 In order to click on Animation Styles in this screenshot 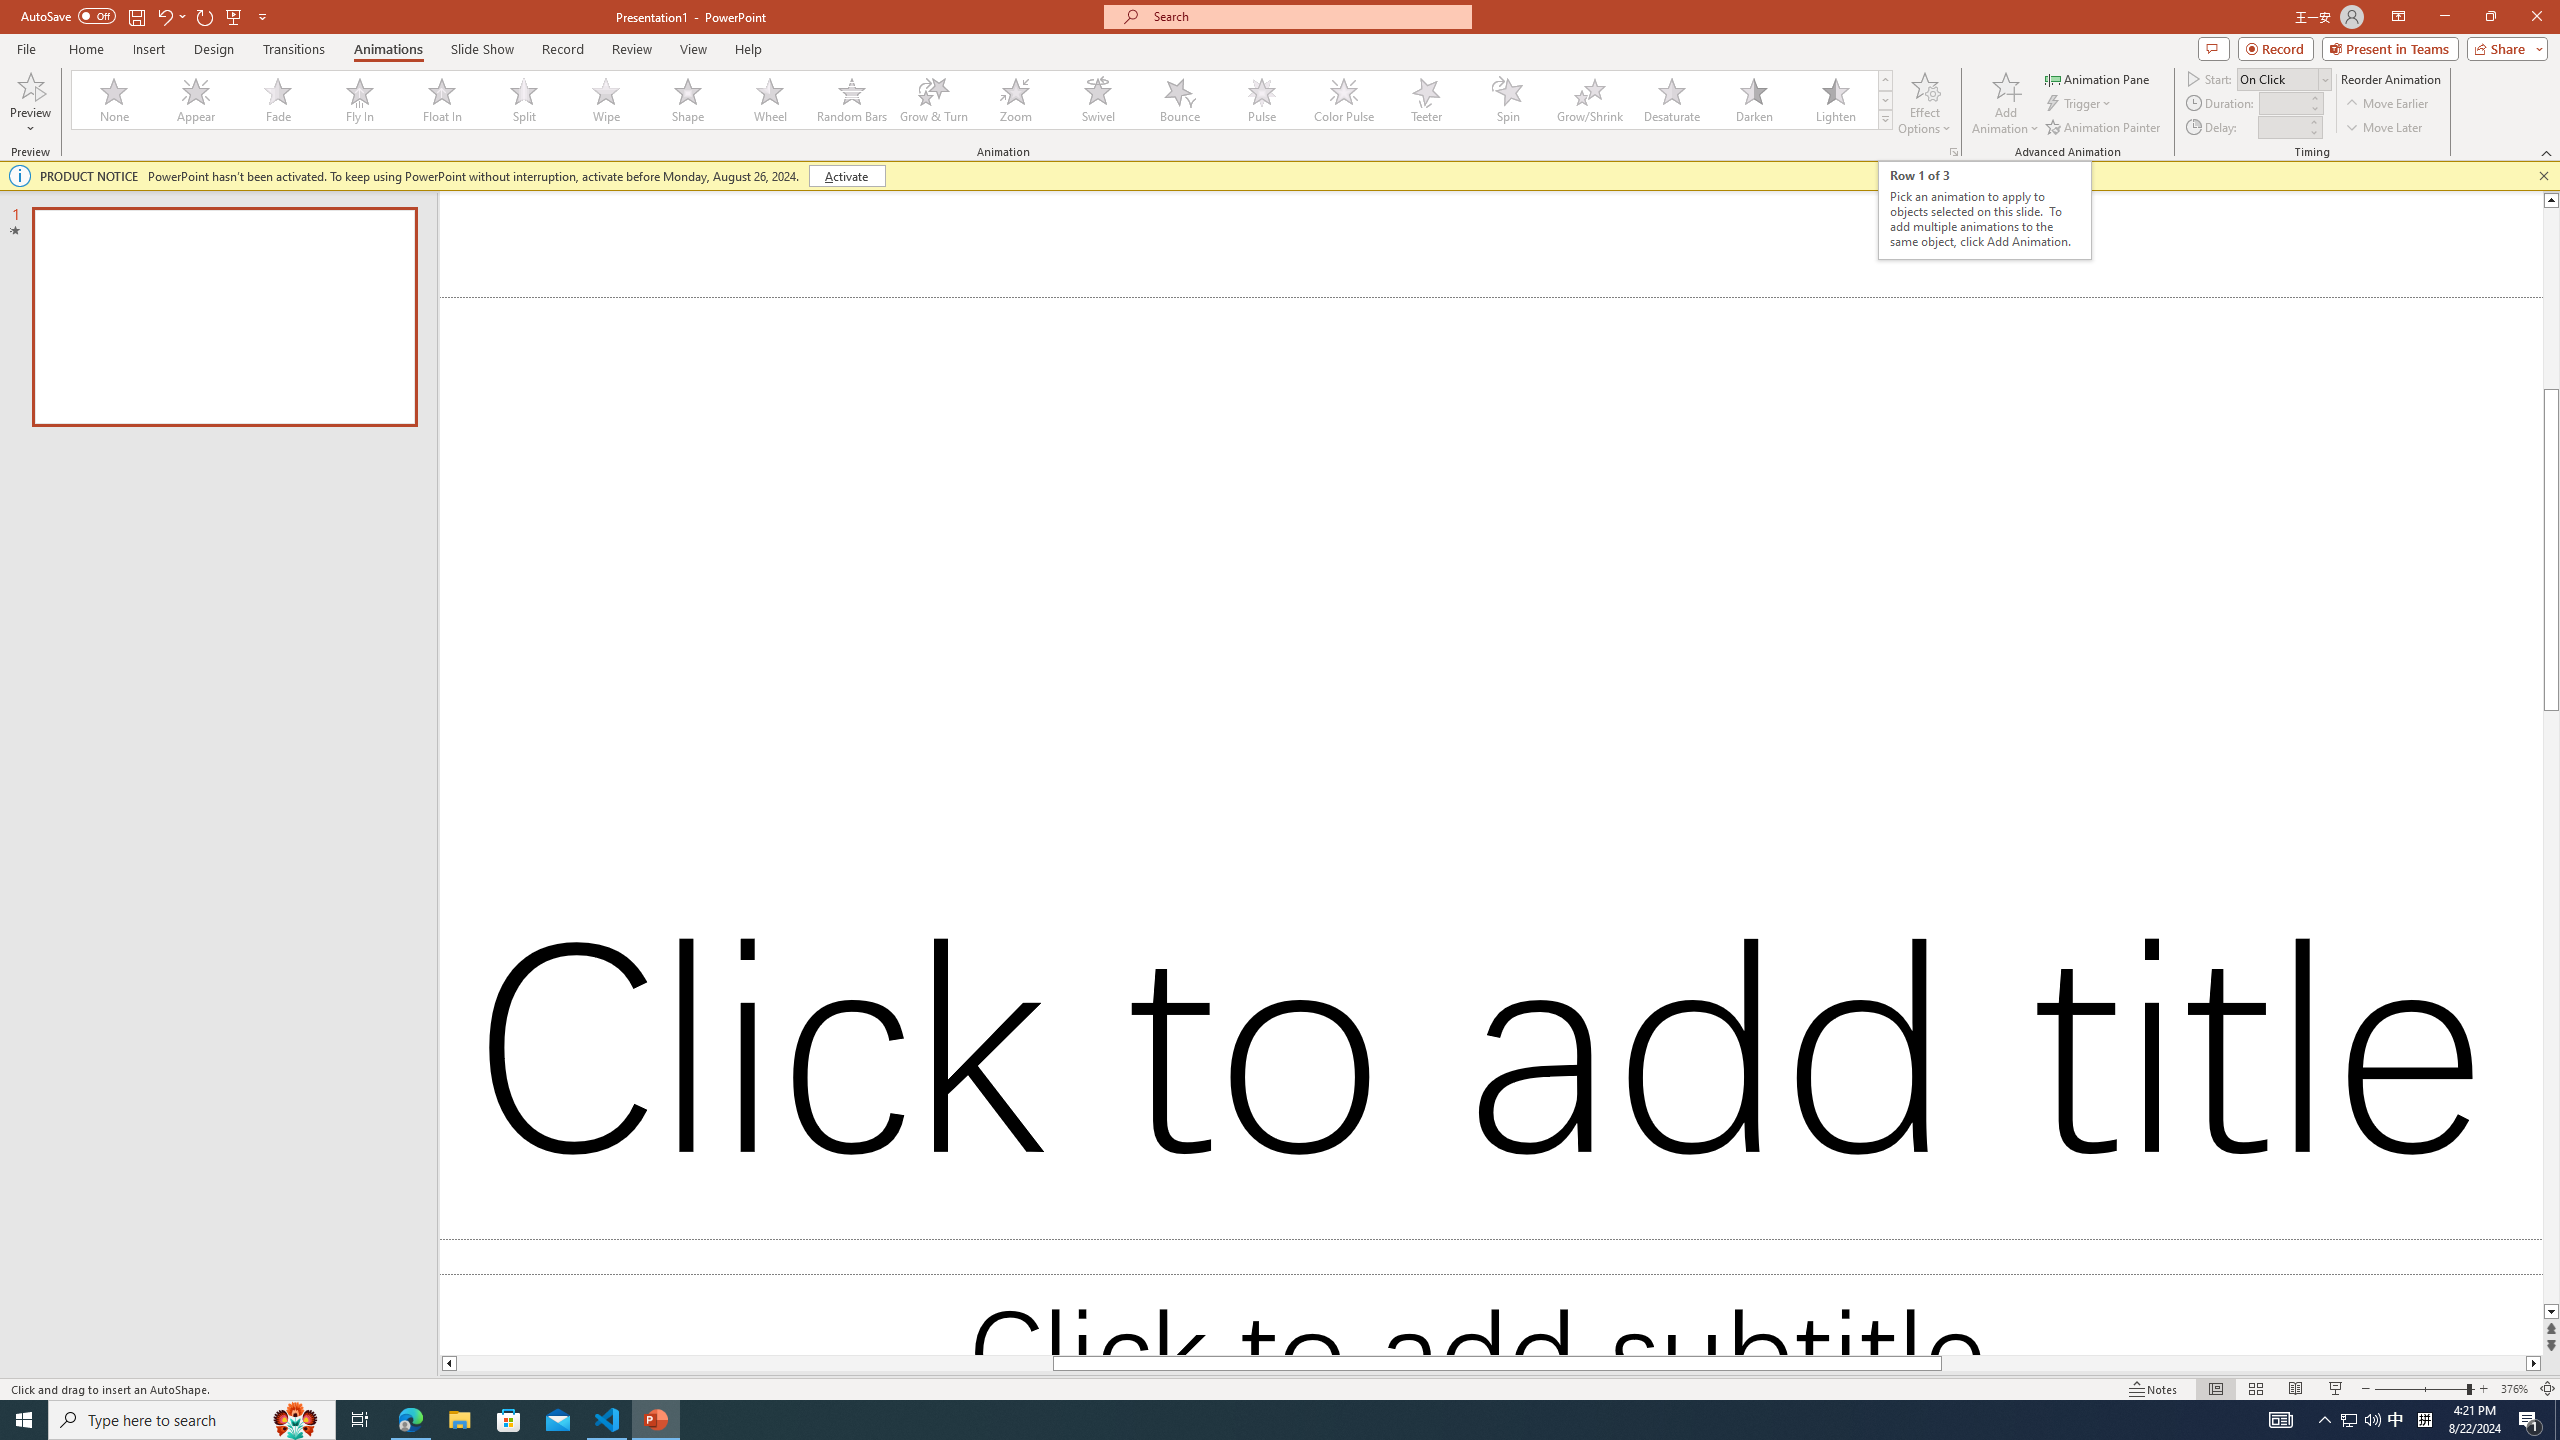, I will do `click(1885, 119)`.